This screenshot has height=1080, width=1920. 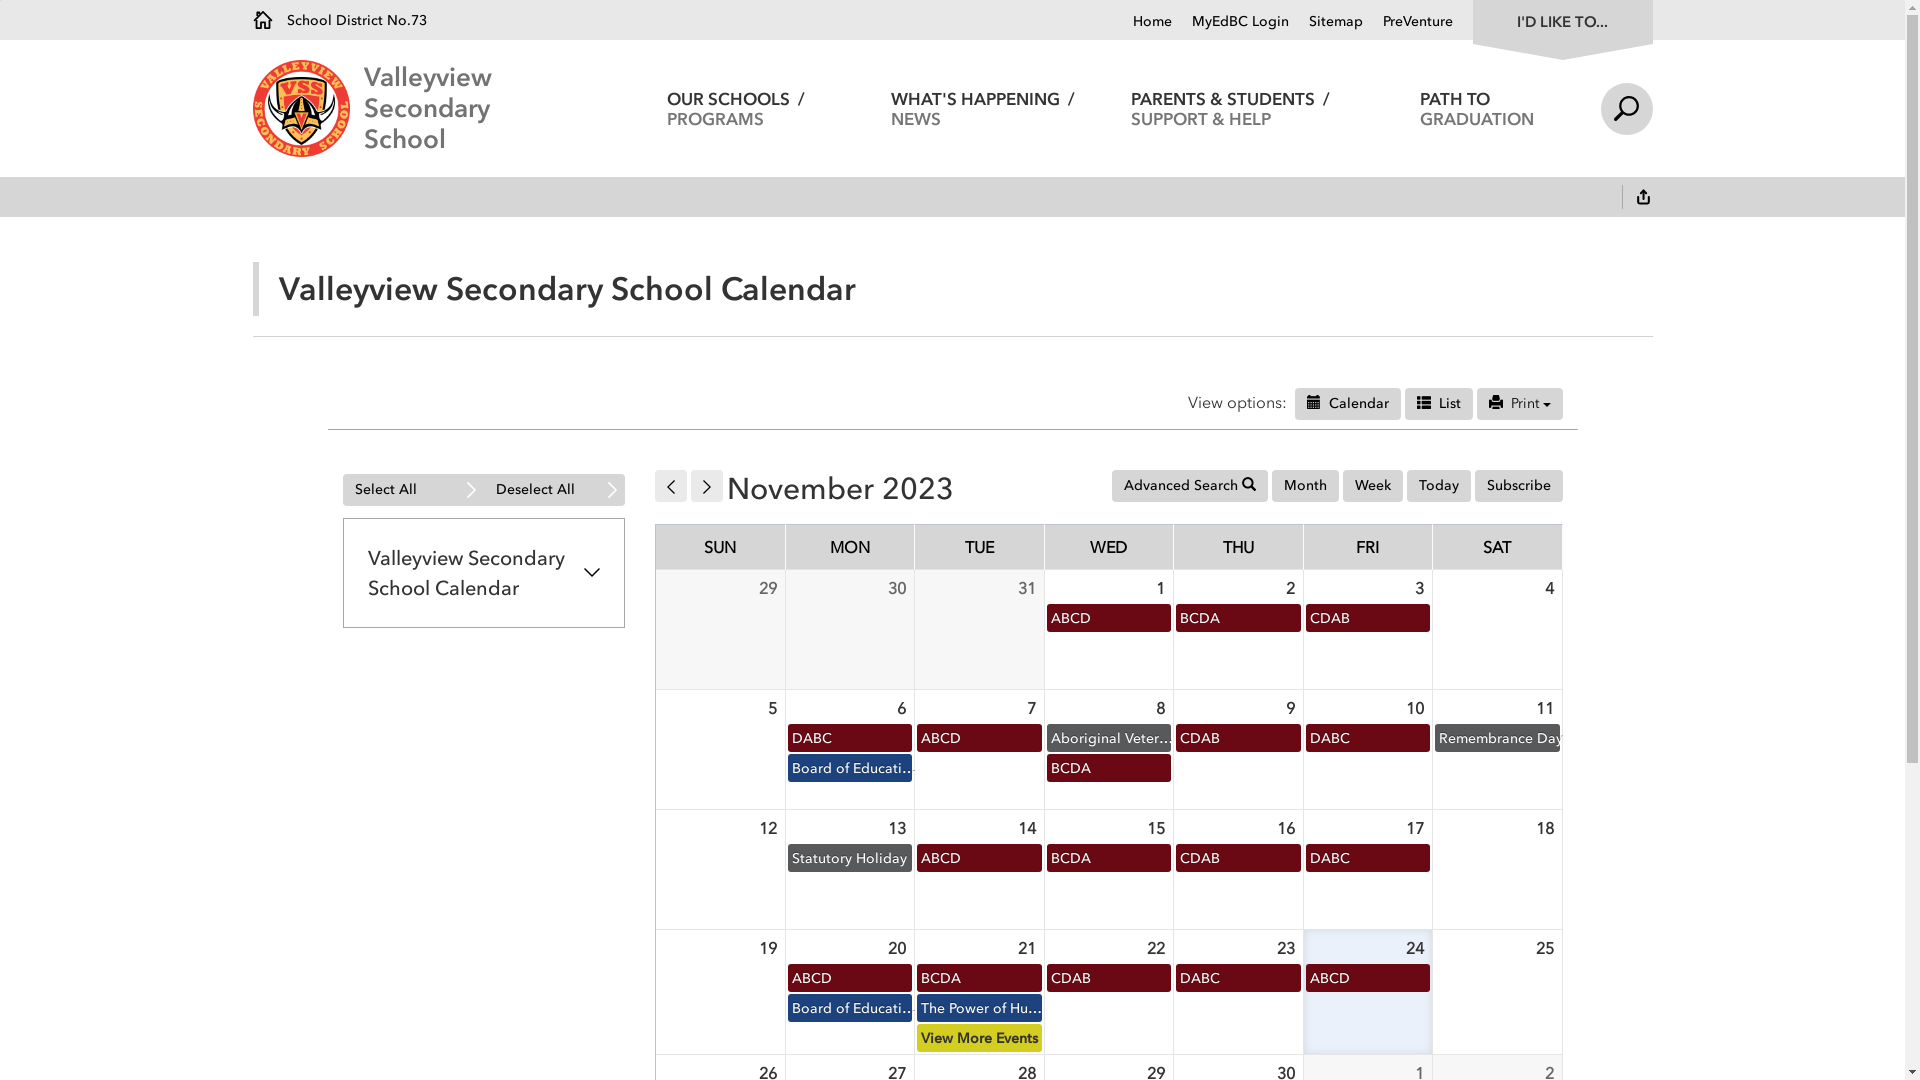 What do you see at coordinates (1478, 108) in the screenshot?
I see `PATH TO
GRADUATION` at bounding box center [1478, 108].